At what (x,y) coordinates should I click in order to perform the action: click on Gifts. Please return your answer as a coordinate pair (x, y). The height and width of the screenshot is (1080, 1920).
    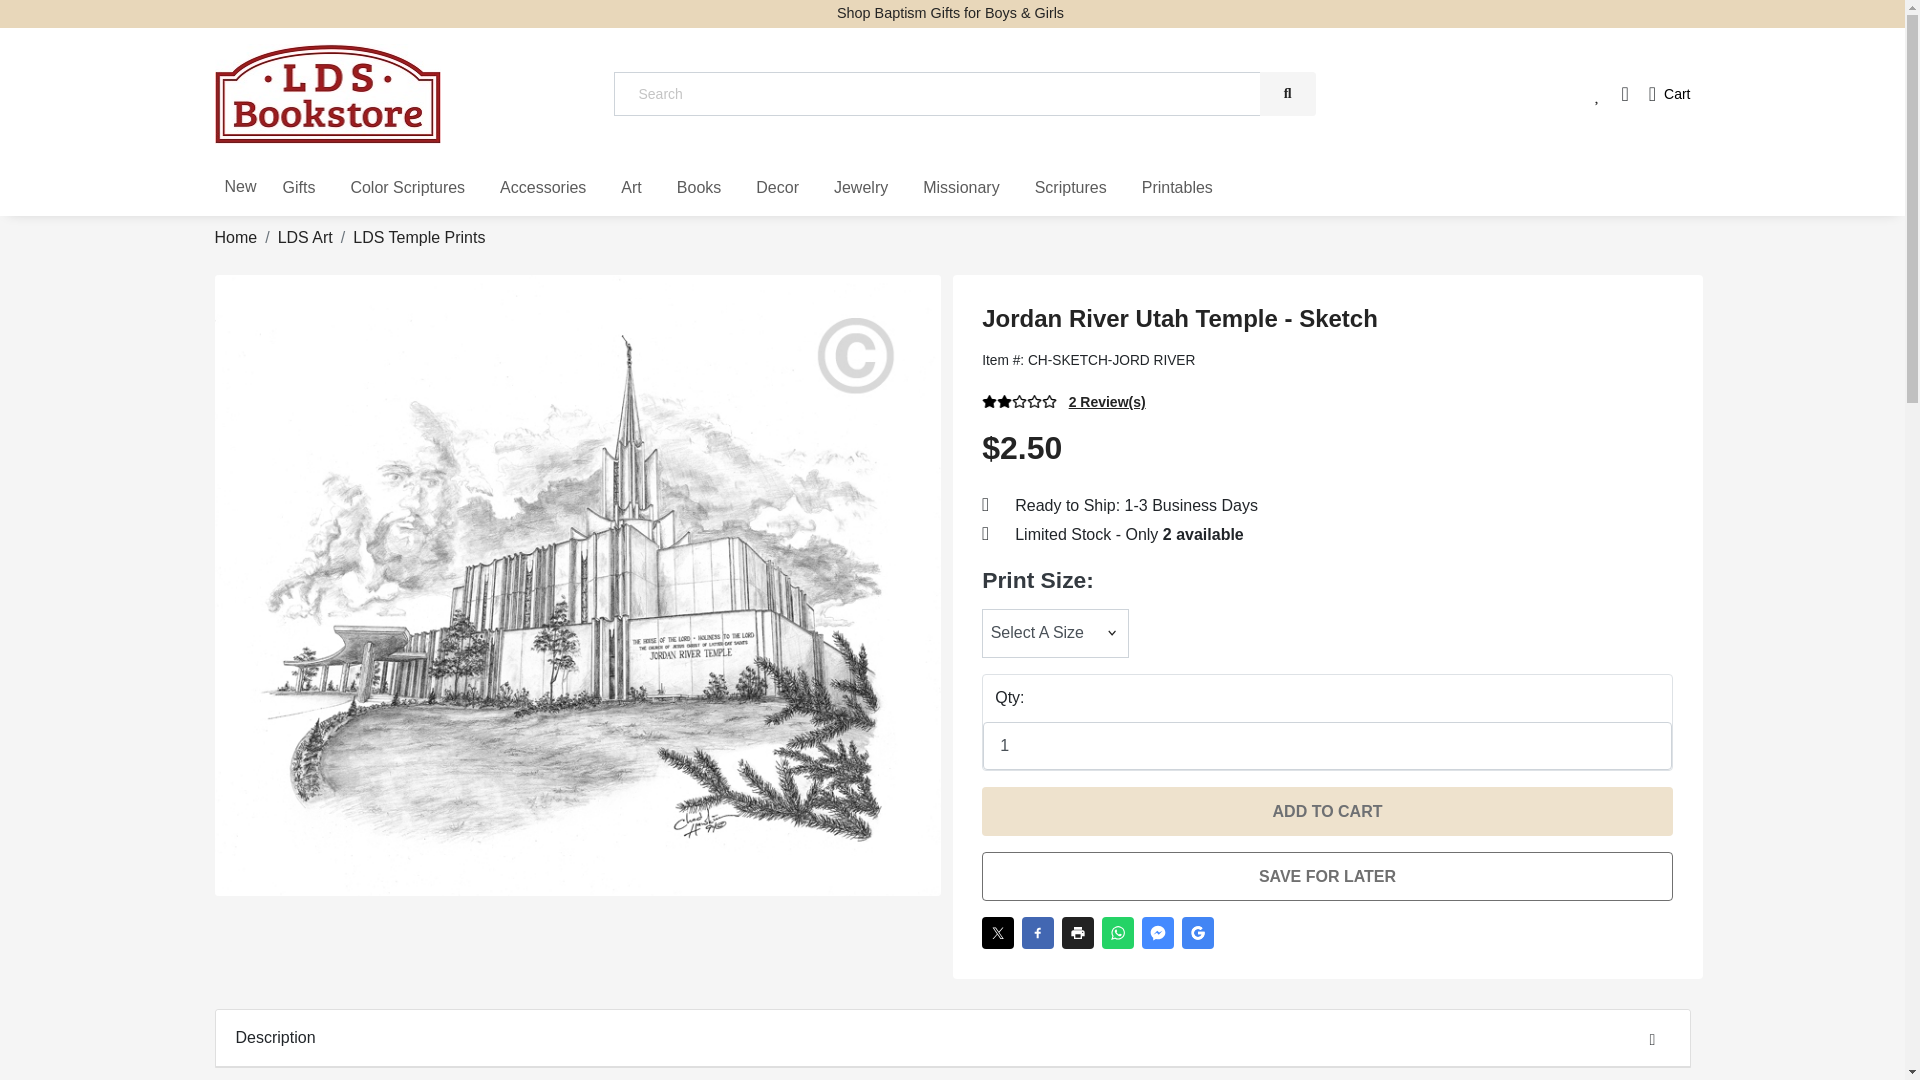
    Looking at the image, I should click on (299, 188).